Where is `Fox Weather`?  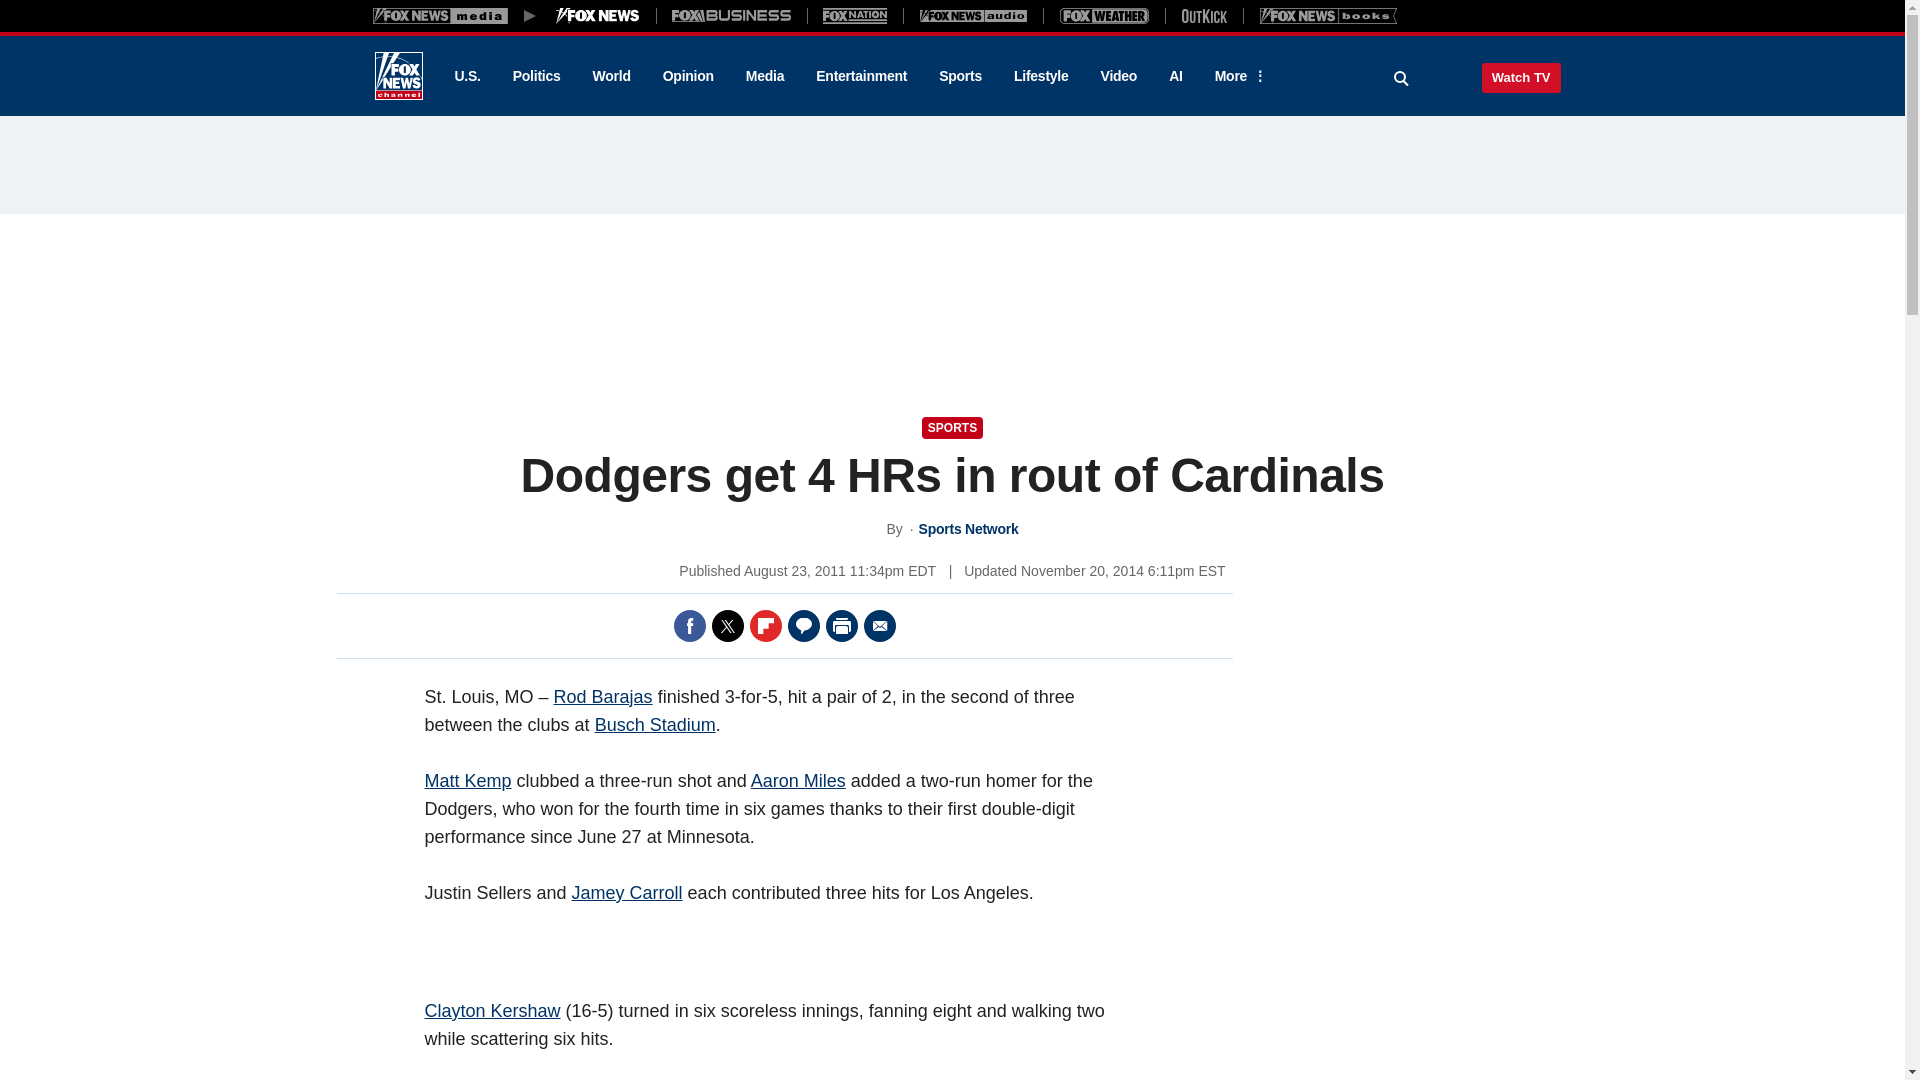
Fox Weather is located at coordinates (1104, 15).